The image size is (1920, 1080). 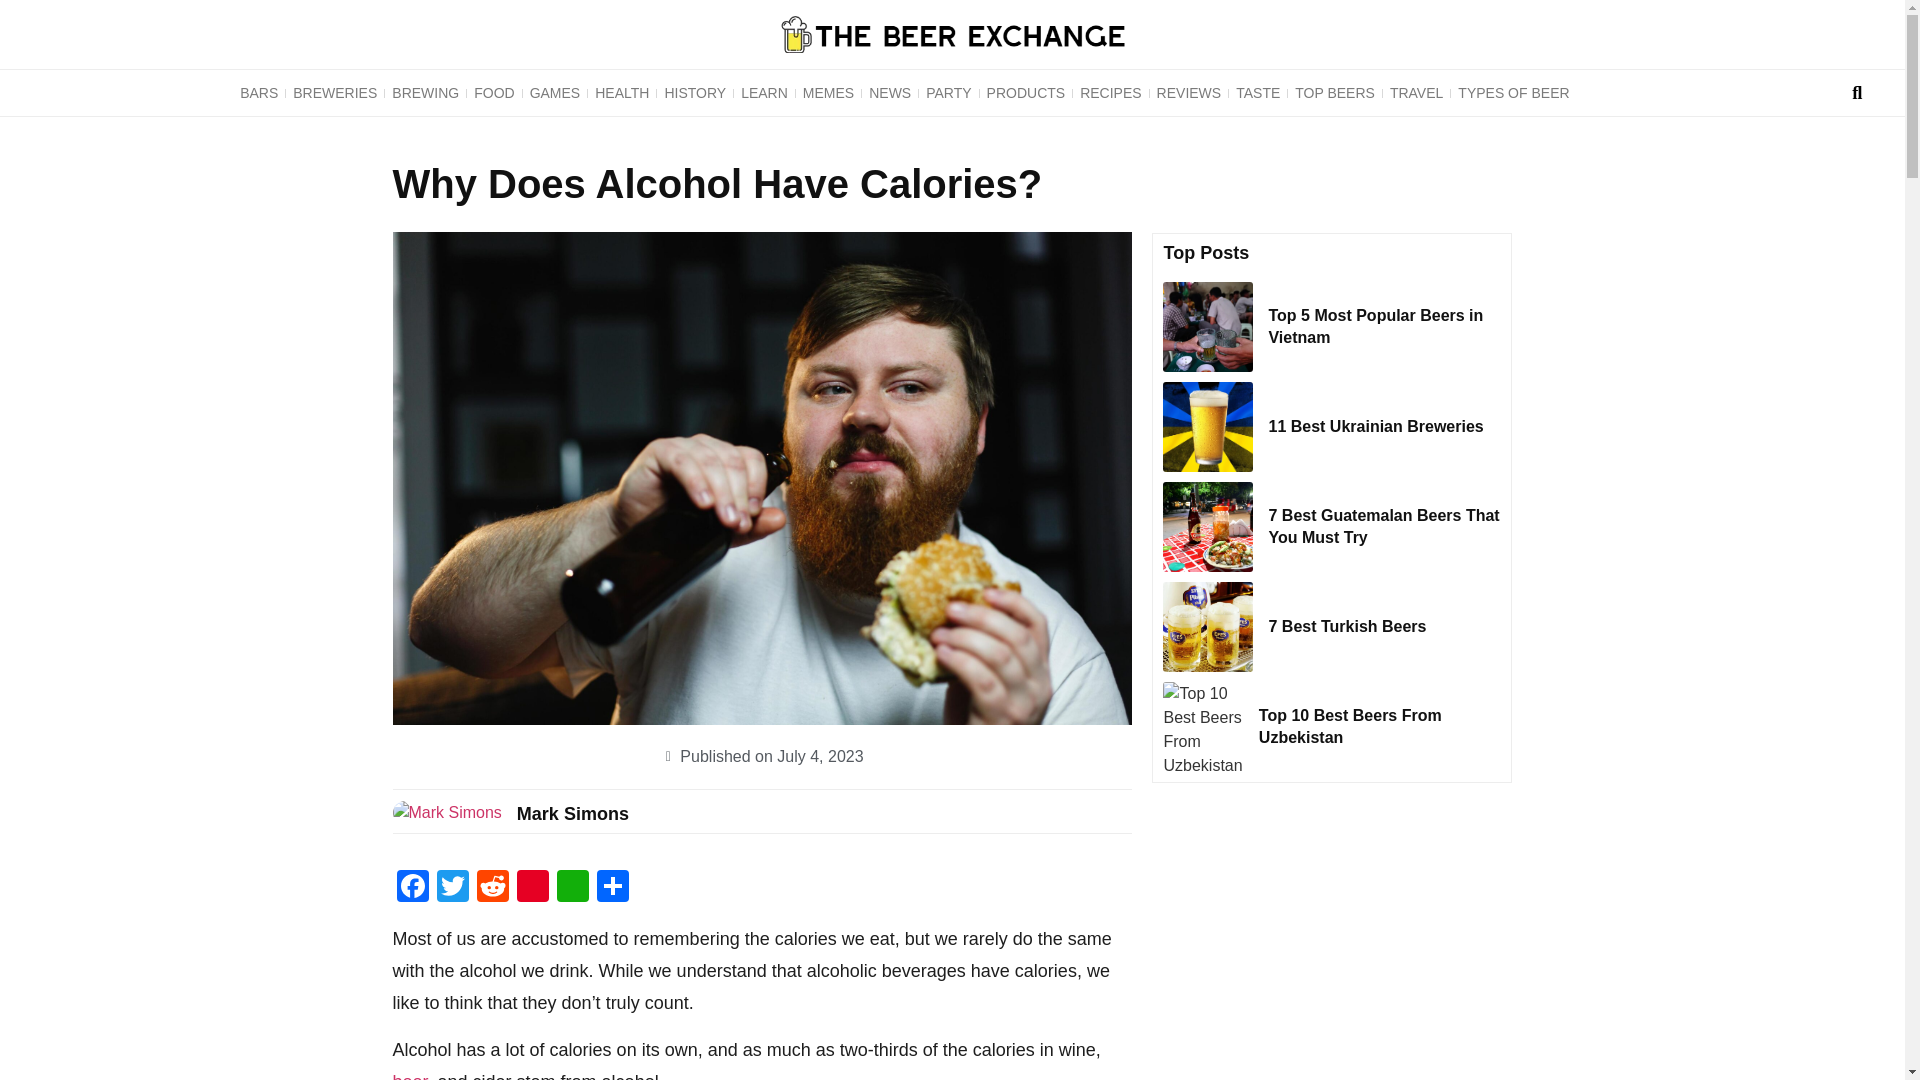 I want to click on WhatsApp, so click(x=572, y=888).